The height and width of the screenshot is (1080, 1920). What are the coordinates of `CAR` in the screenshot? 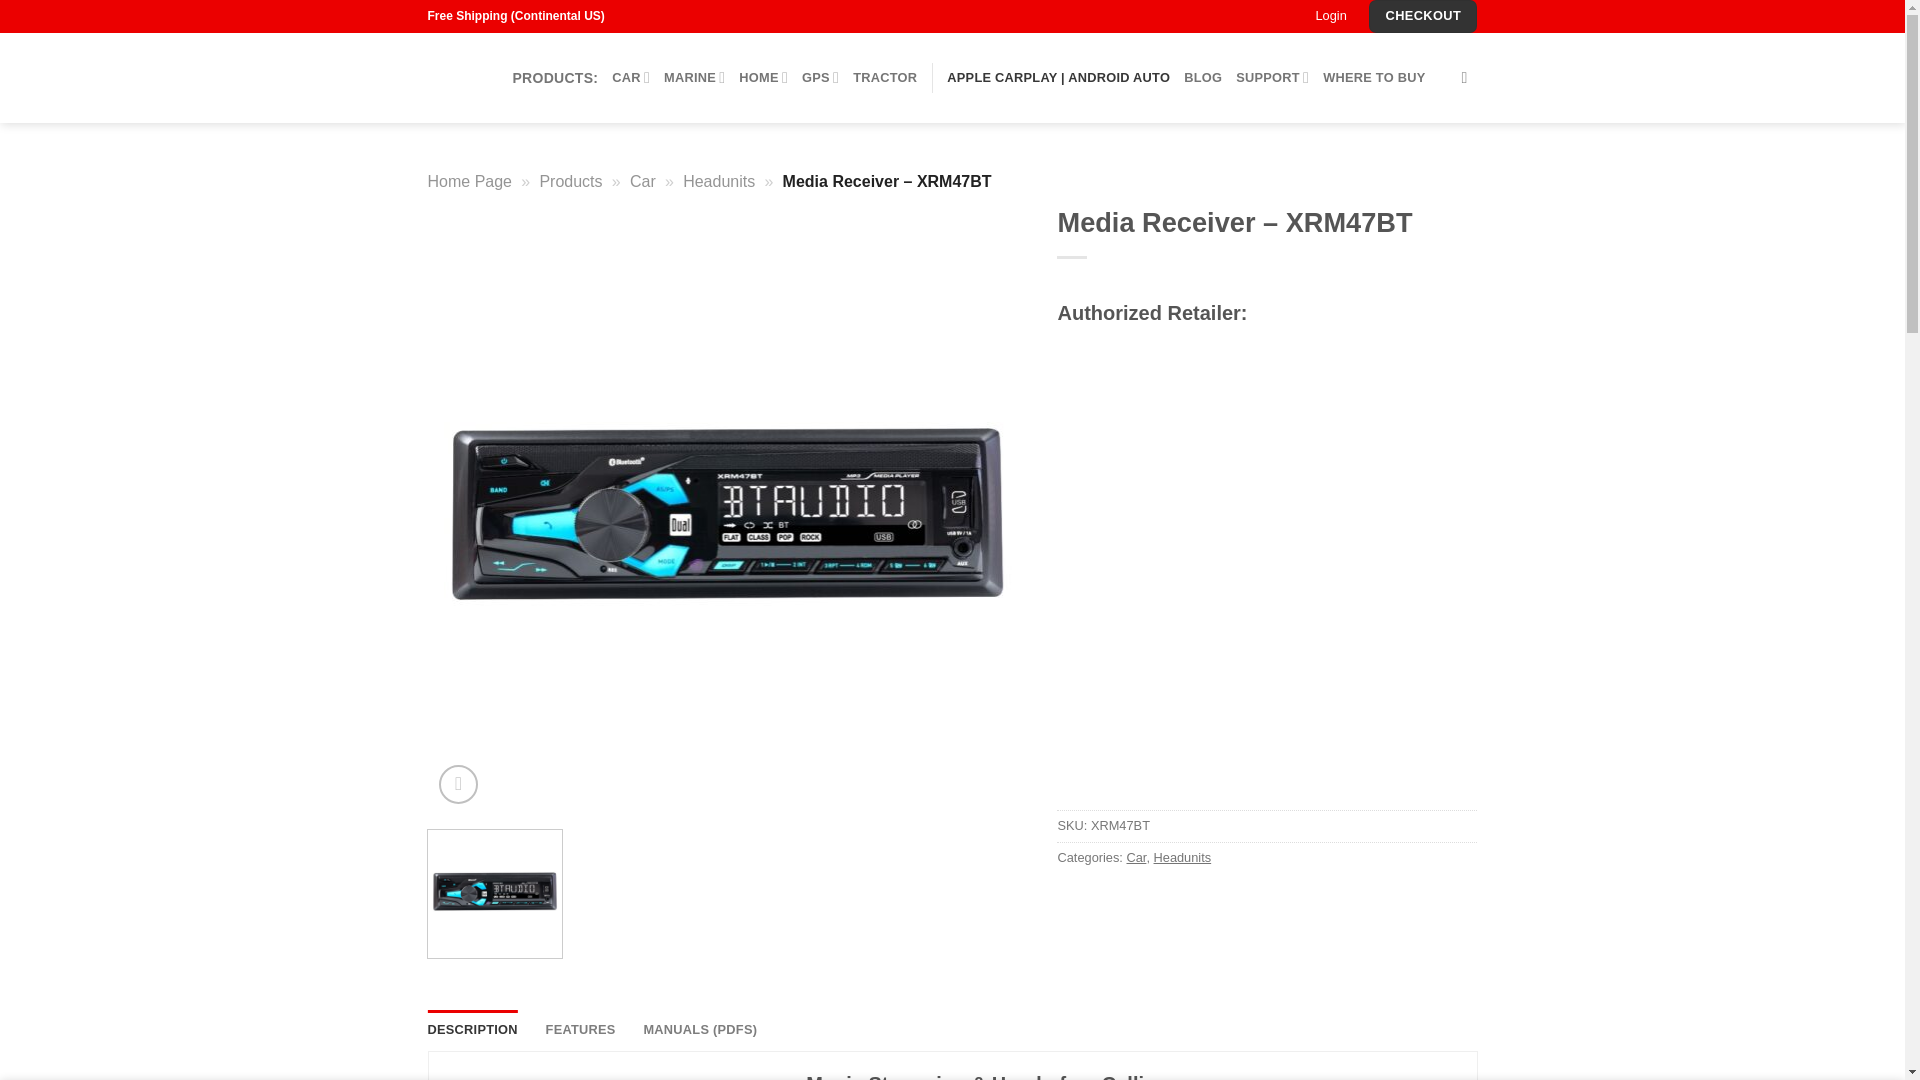 It's located at (631, 78).